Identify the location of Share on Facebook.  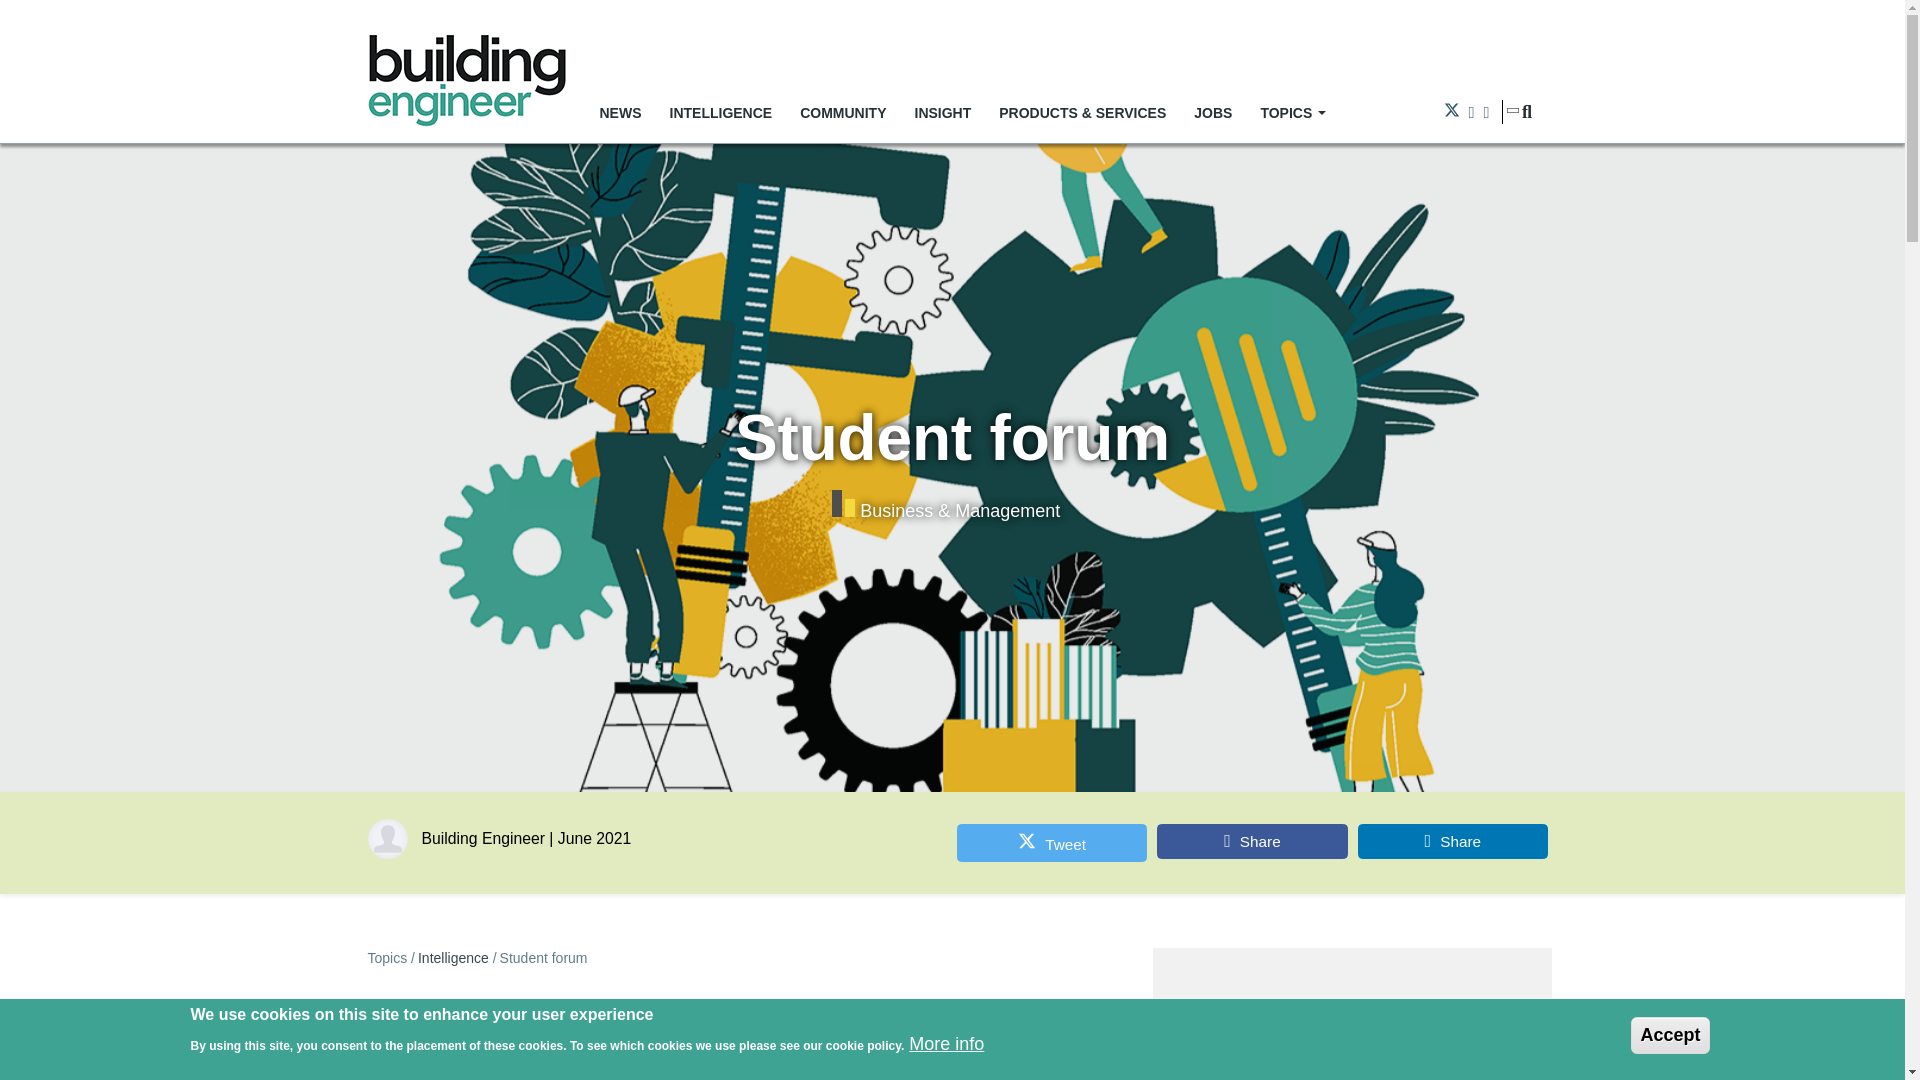
(1252, 841).